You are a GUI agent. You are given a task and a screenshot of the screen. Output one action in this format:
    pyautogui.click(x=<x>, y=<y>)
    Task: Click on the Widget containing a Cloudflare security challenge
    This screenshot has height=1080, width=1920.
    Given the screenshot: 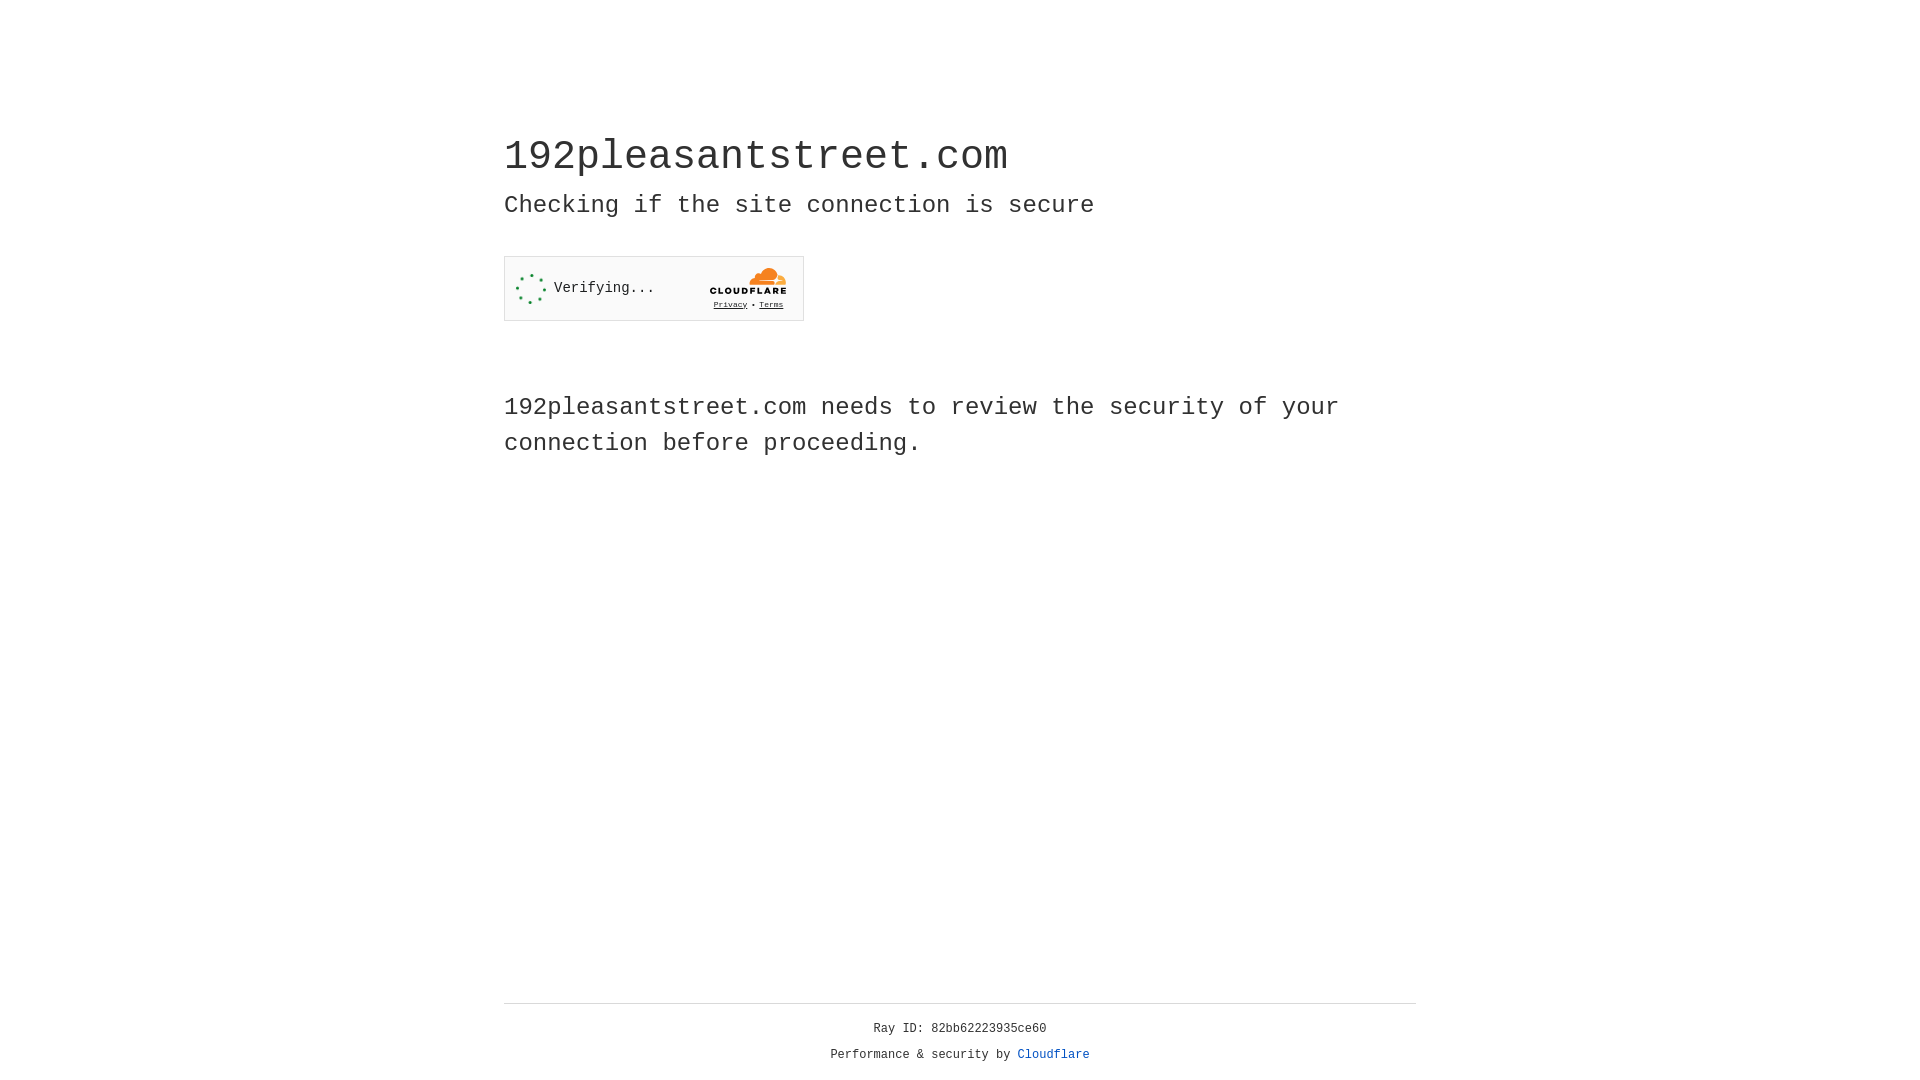 What is the action you would take?
    pyautogui.click(x=654, y=288)
    